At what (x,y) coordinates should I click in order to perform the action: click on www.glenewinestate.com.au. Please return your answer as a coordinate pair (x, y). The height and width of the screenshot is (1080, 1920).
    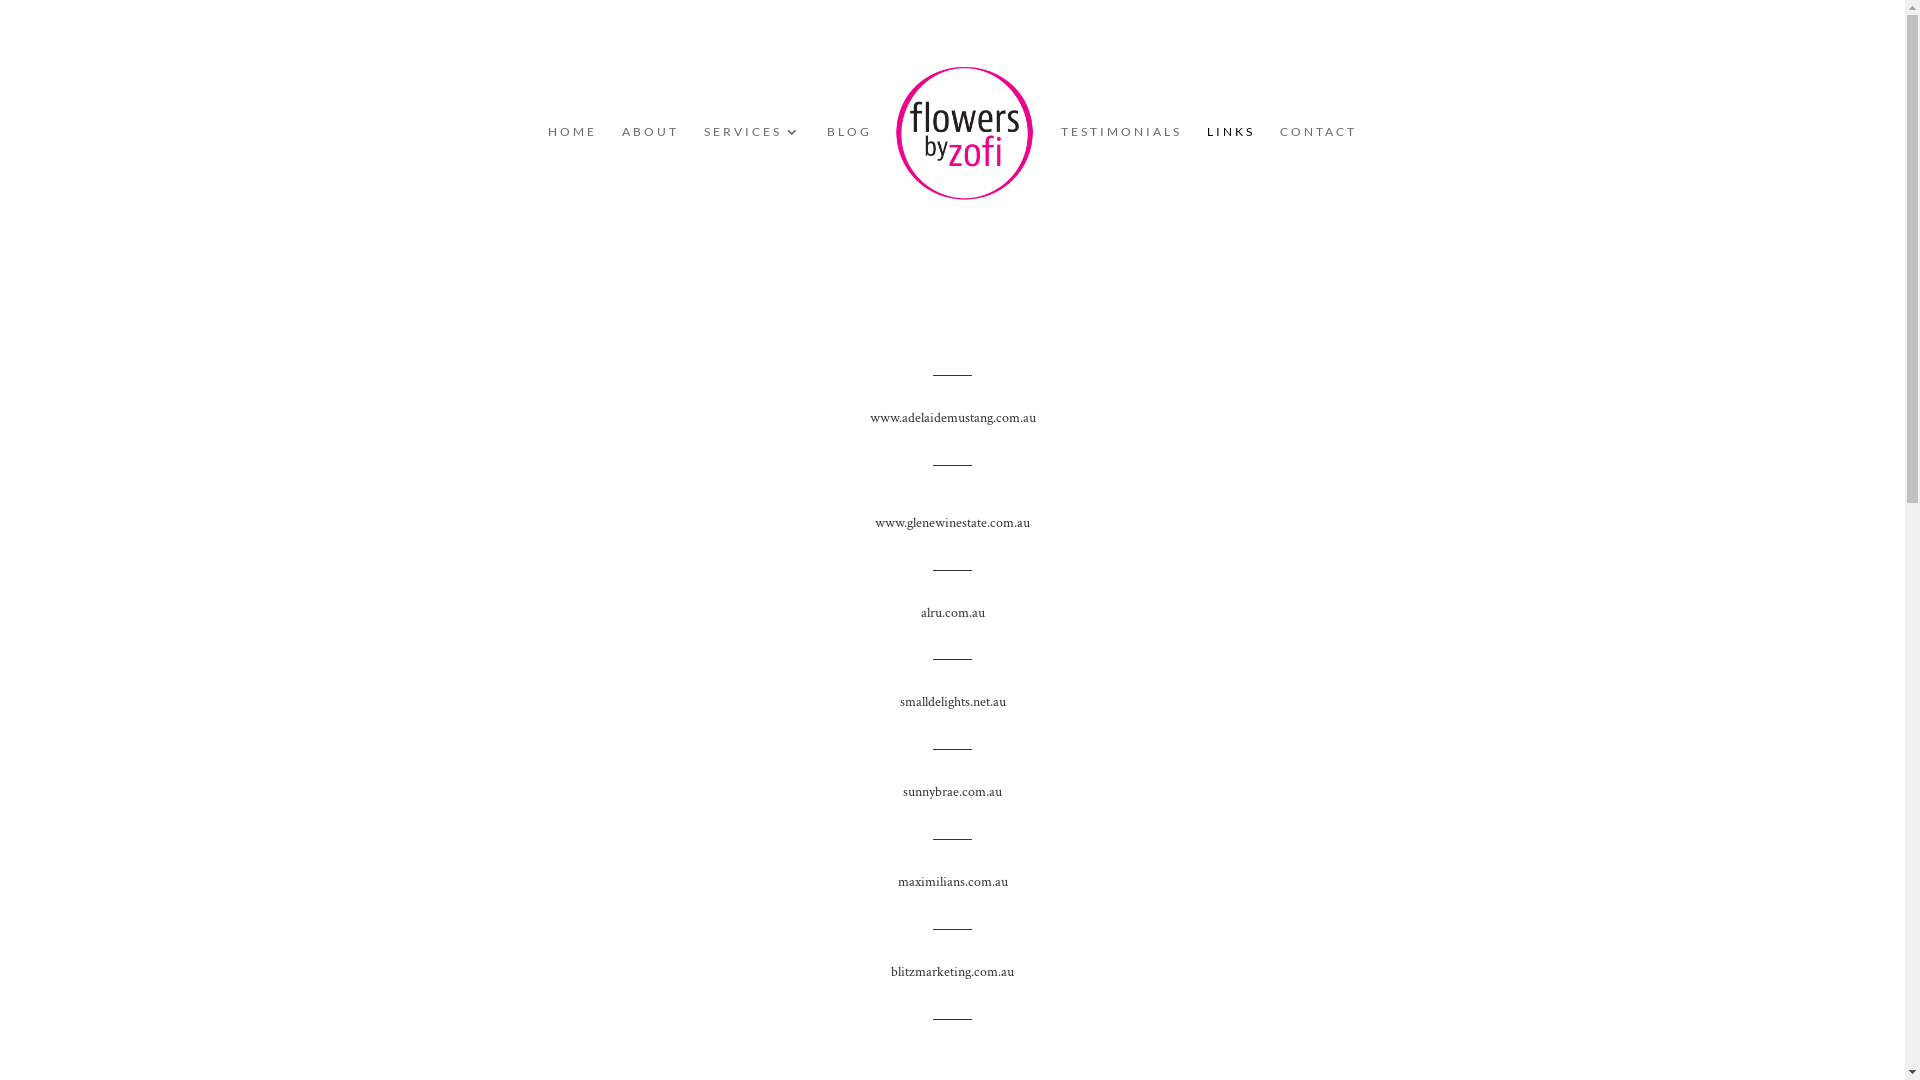
    Looking at the image, I should click on (952, 523).